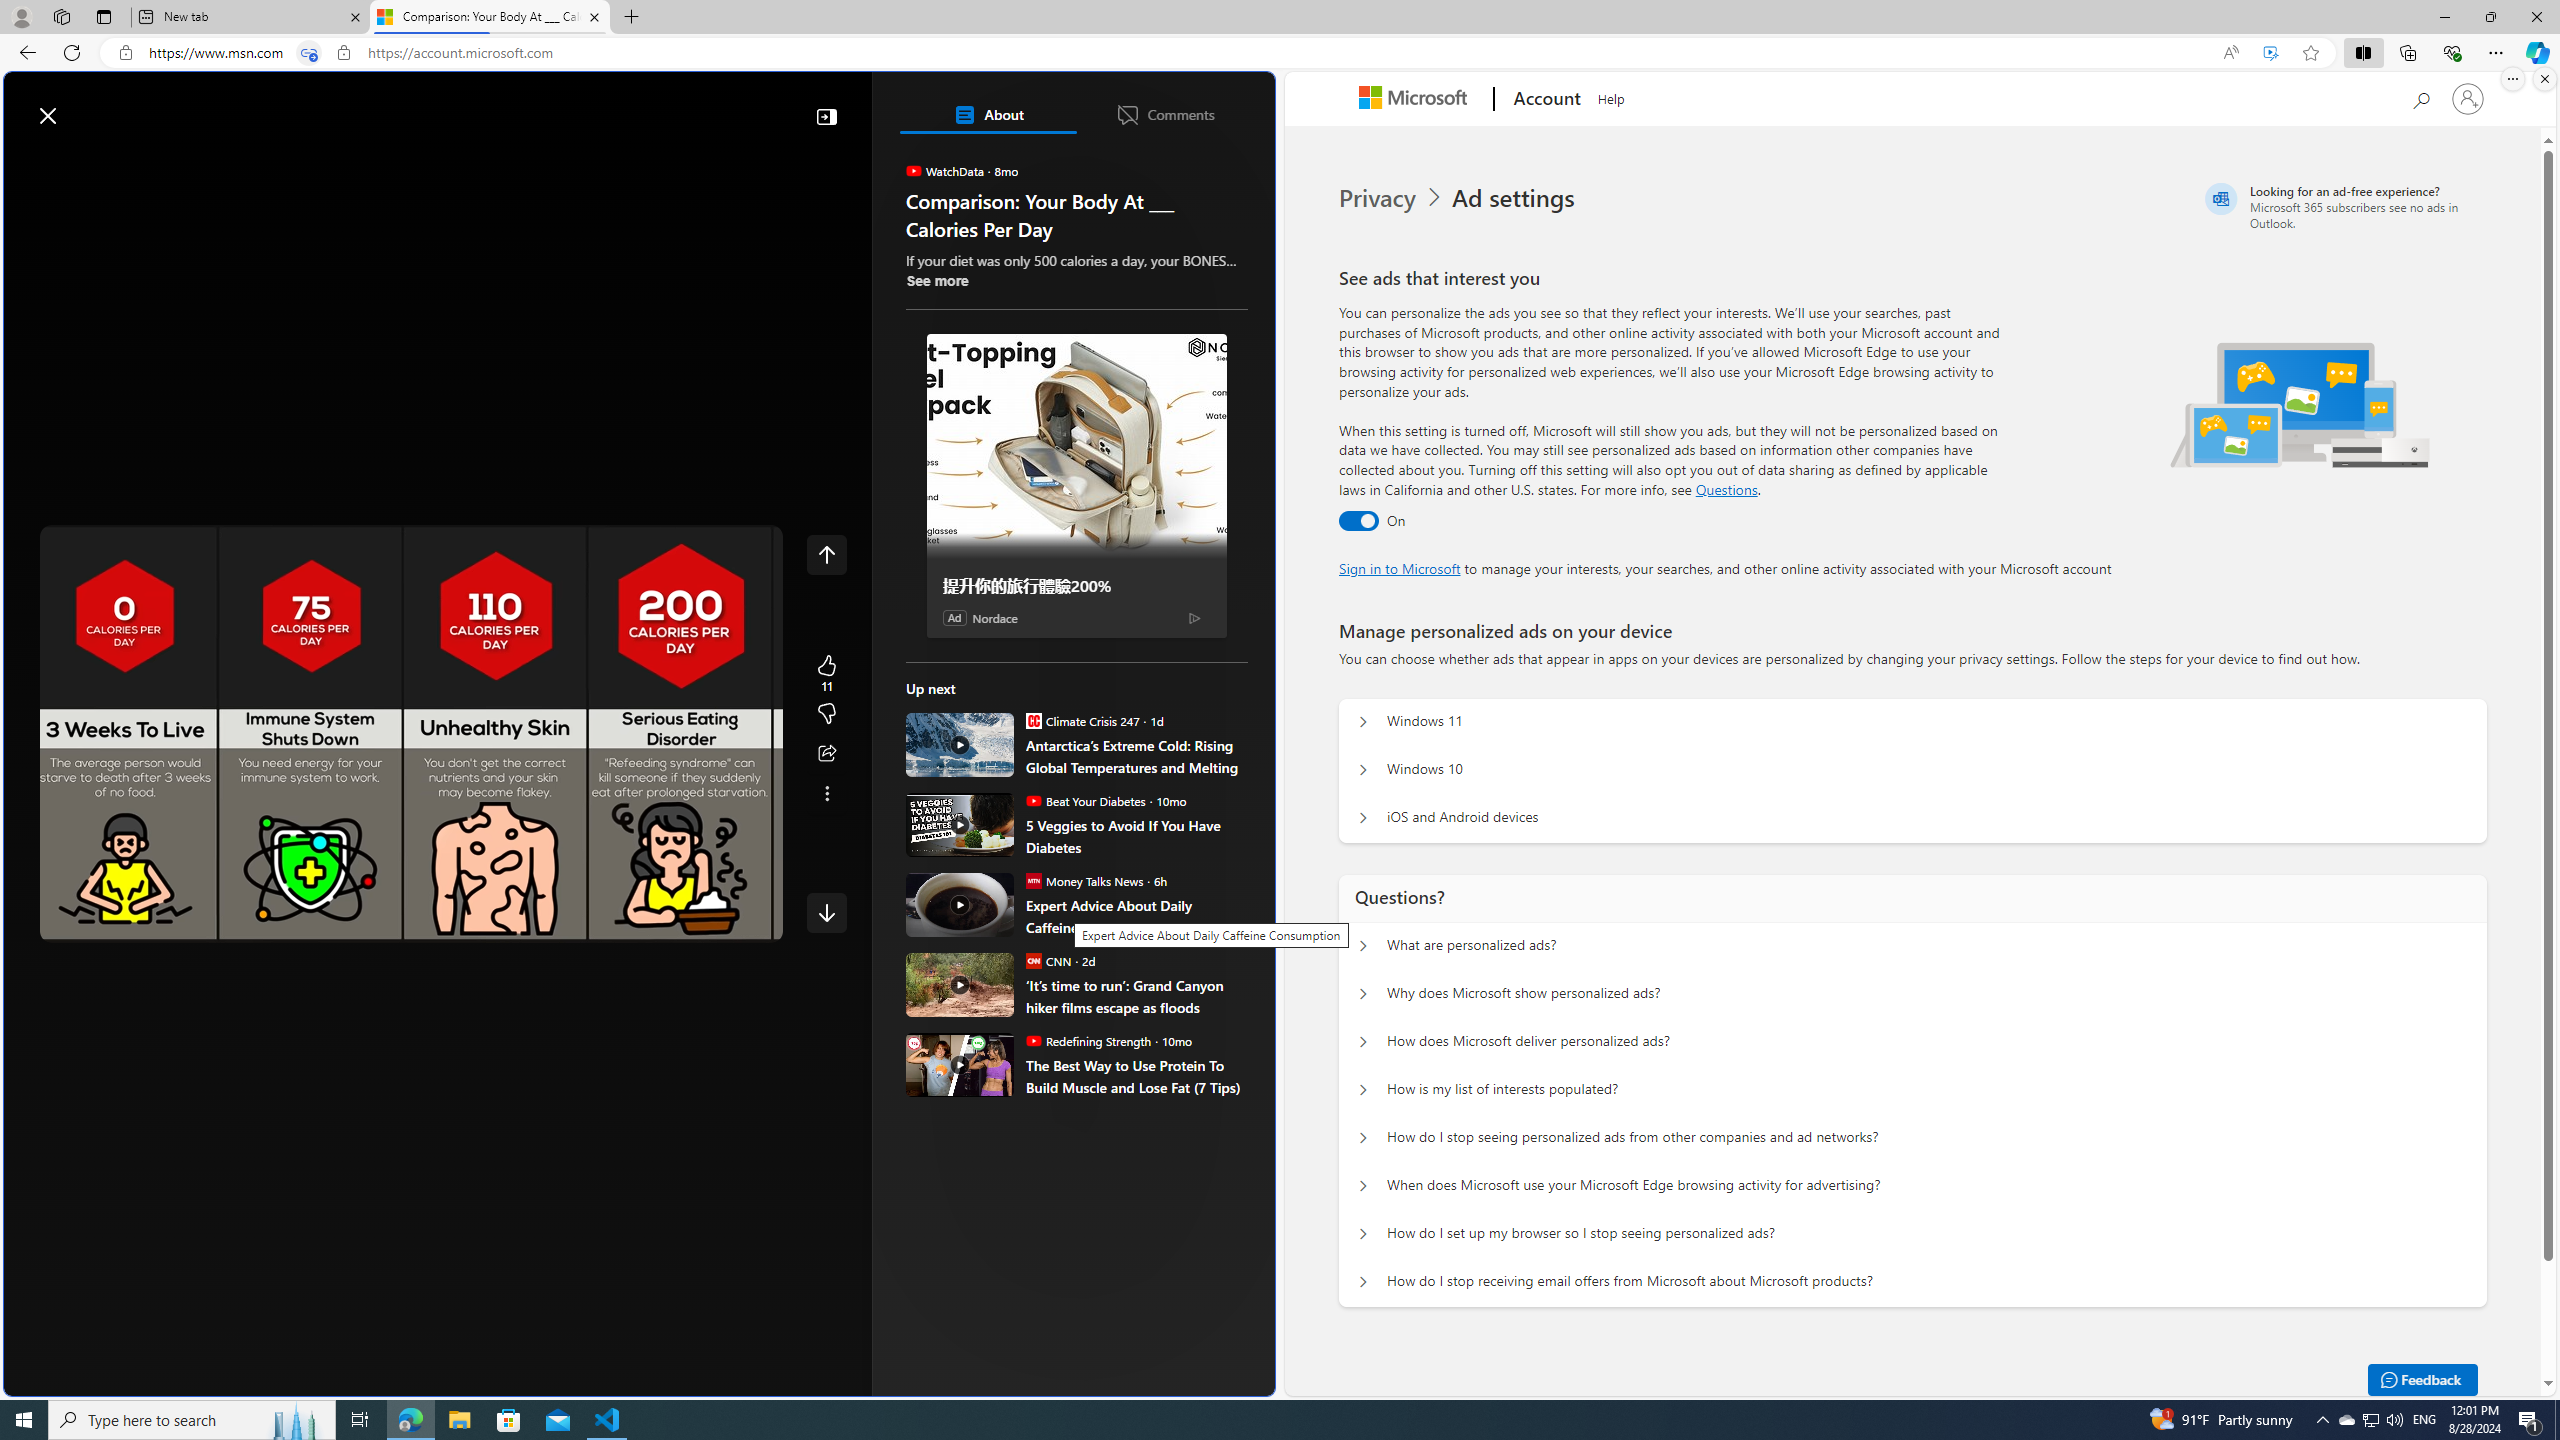 The image size is (2560, 1440). Describe the element at coordinates (2544, 79) in the screenshot. I see `Close split screen.` at that location.